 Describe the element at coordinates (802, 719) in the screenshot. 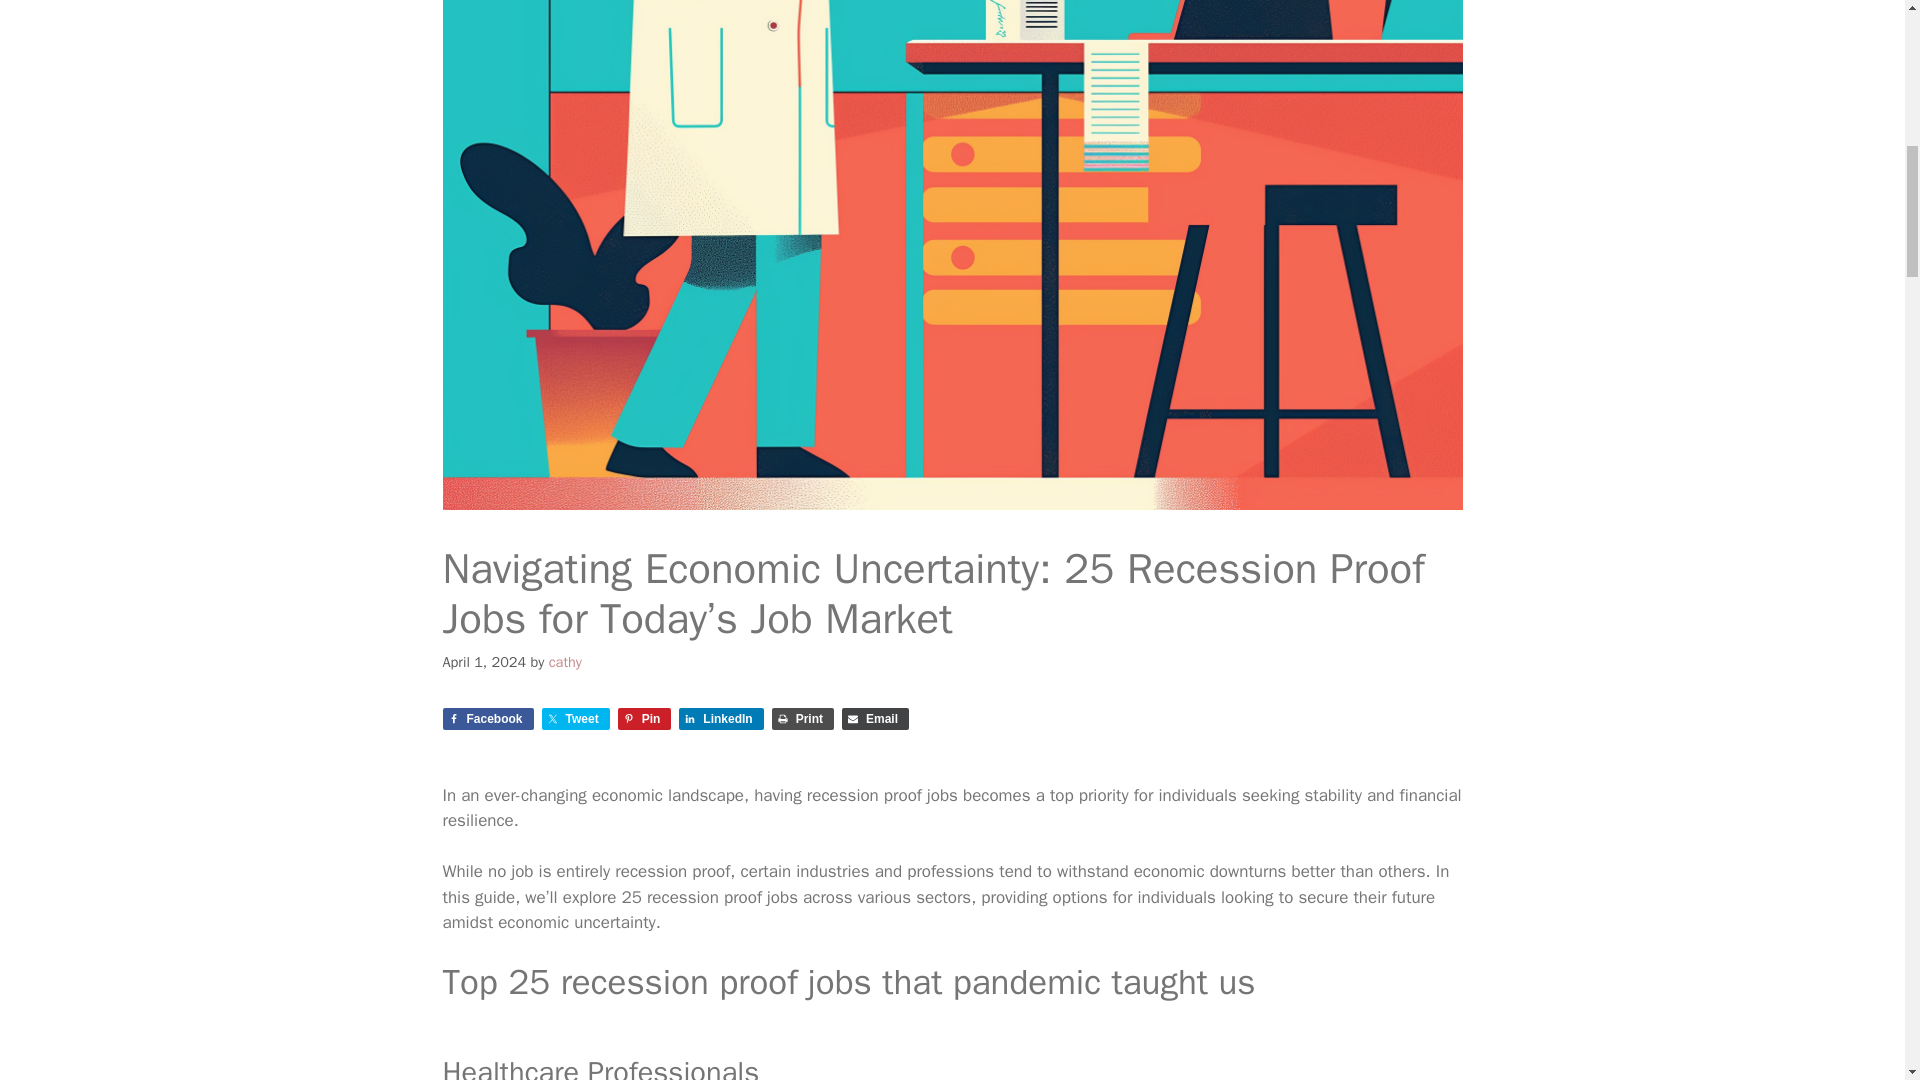

I see `Print` at that location.